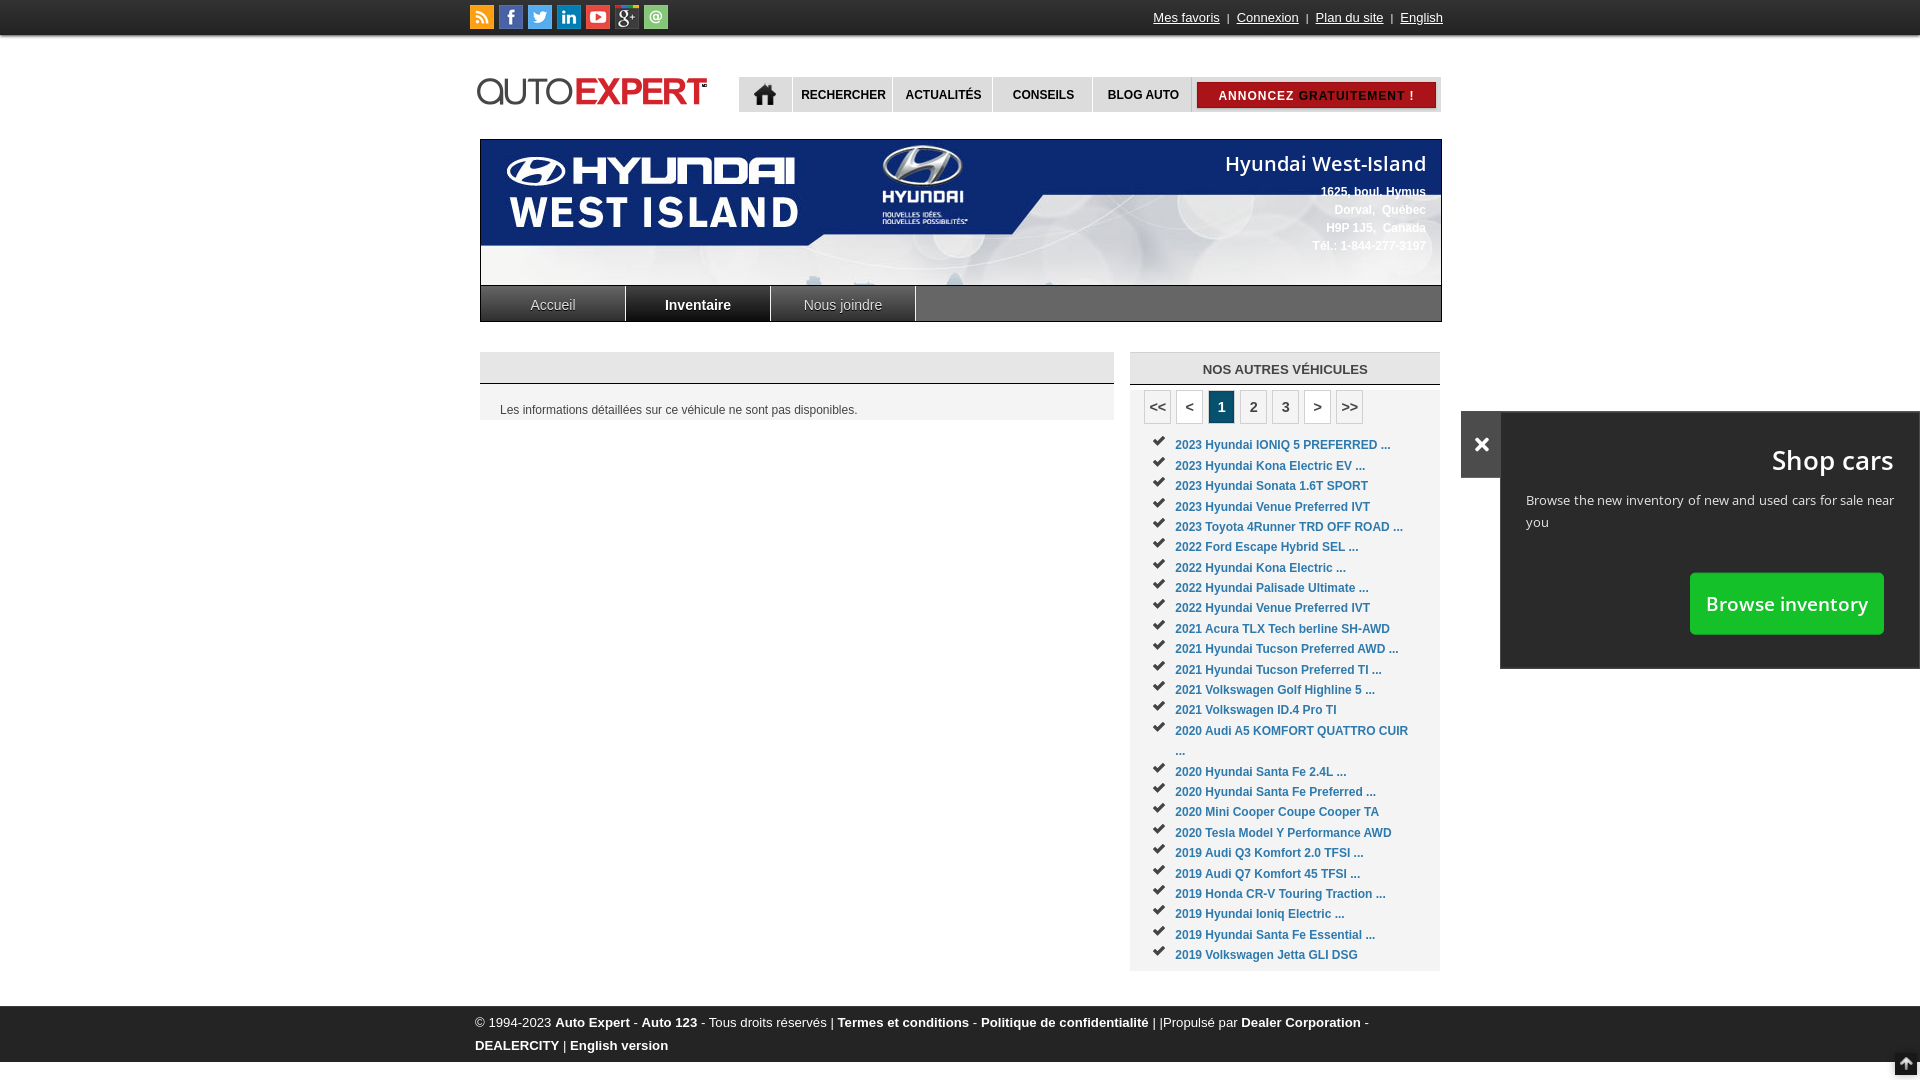  I want to click on 2019 Honda CR-V Touring Traction ..., so click(1280, 894).